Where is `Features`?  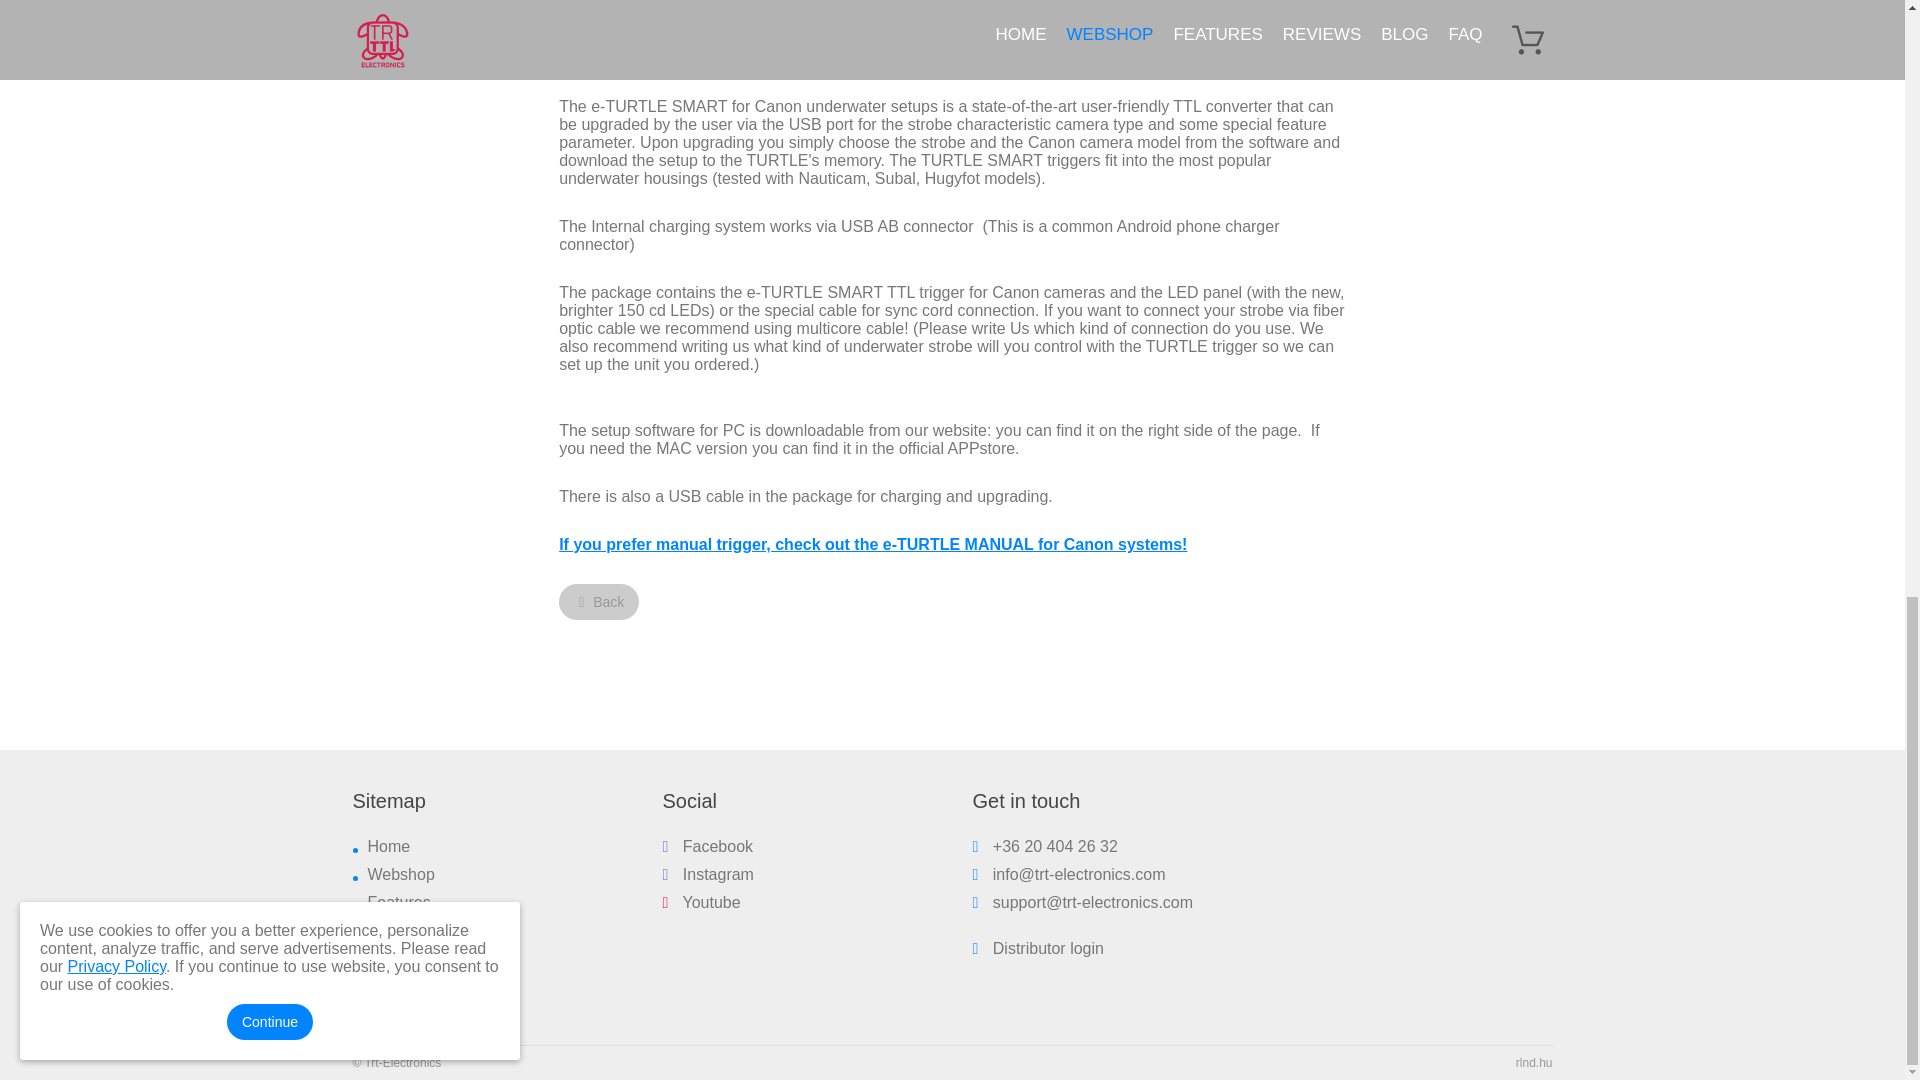
Features is located at coordinates (399, 902).